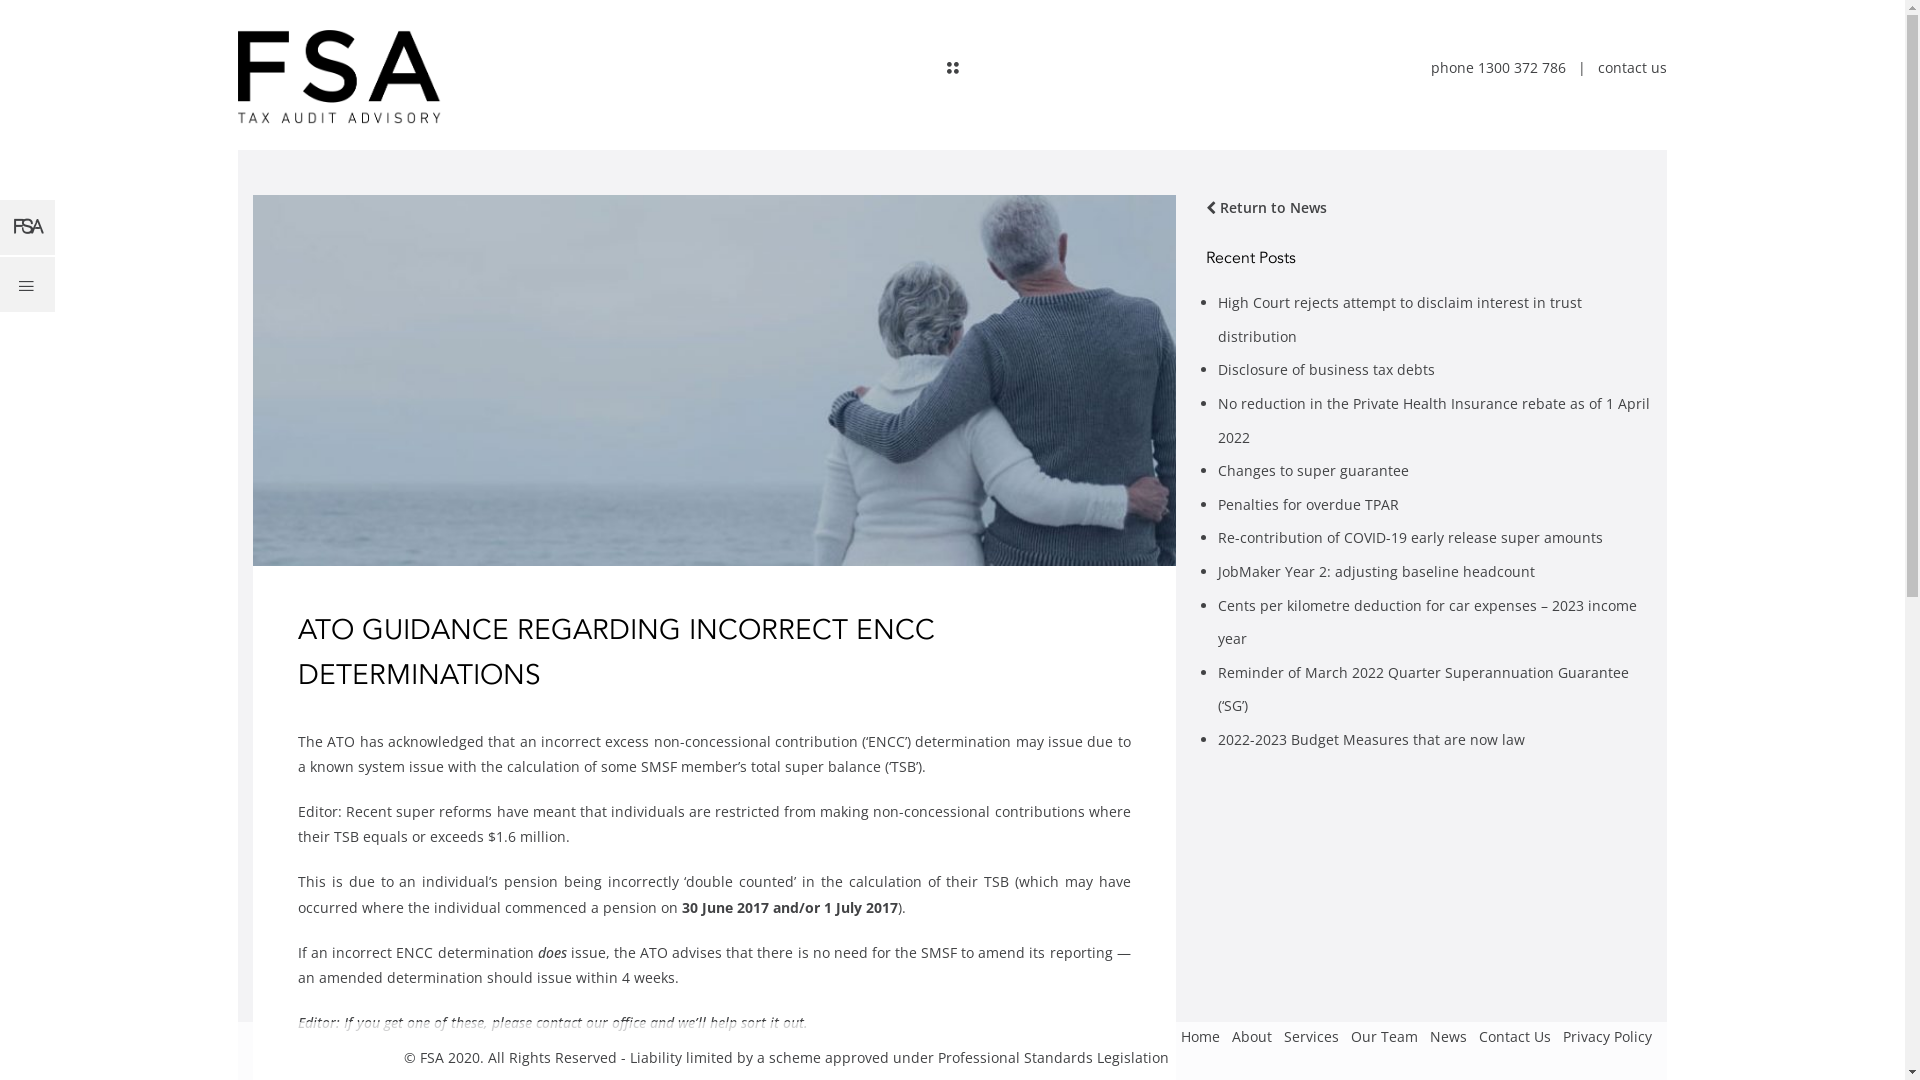  I want to click on Our Team, so click(1384, 1038).